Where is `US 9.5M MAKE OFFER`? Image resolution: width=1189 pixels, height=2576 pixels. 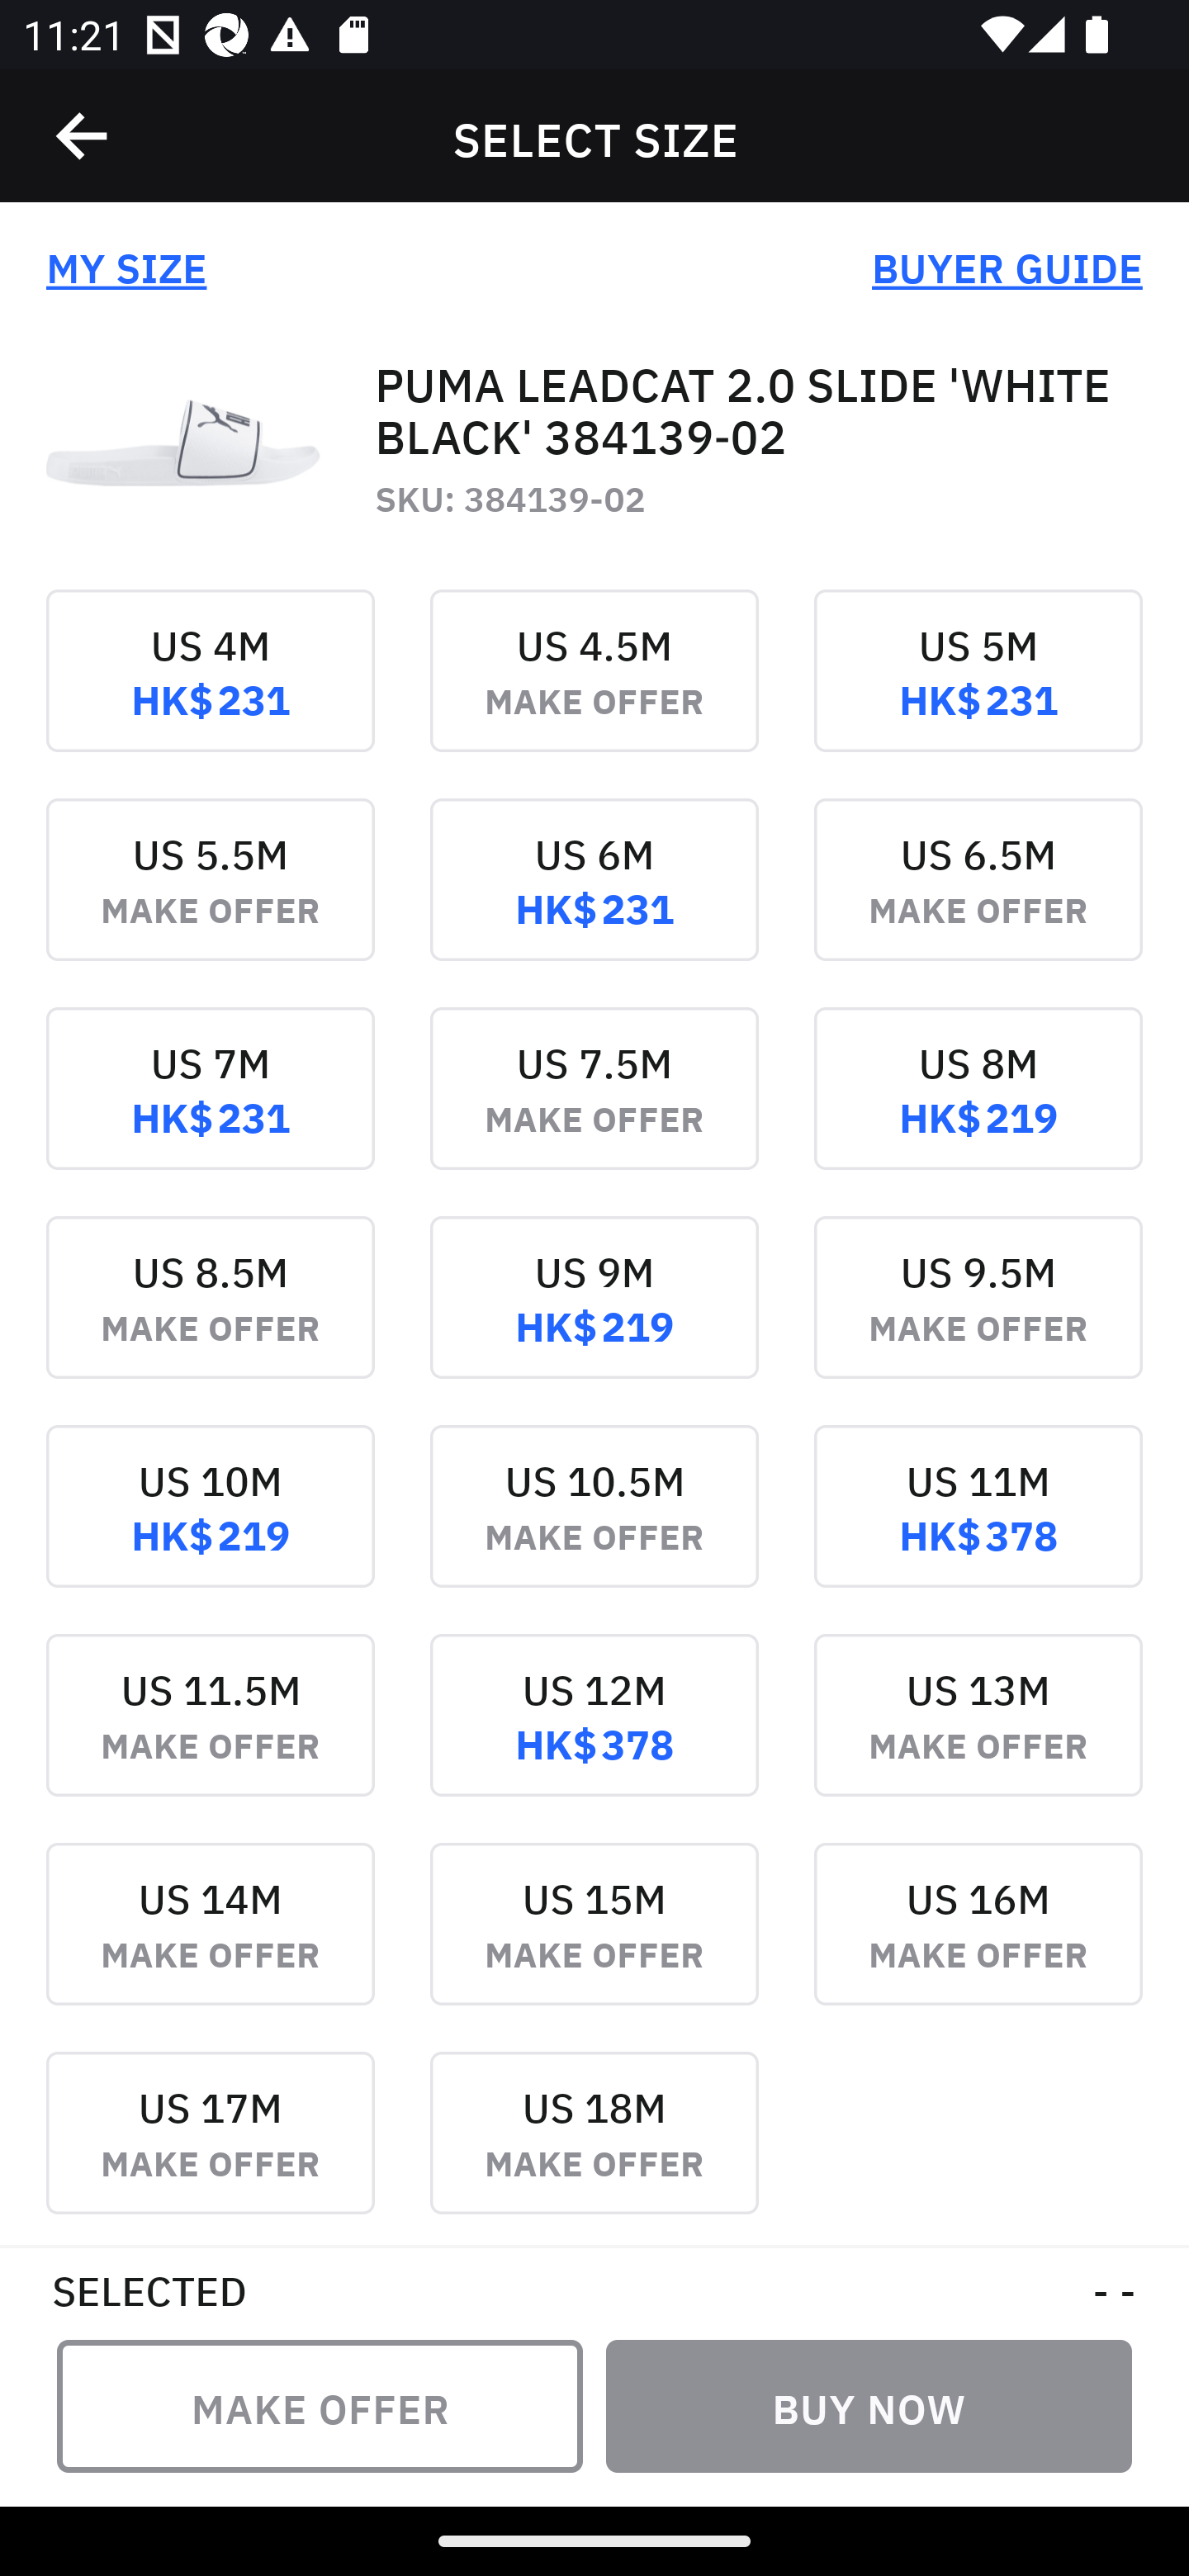 US 9.5M MAKE OFFER is located at coordinates (978, 1319).